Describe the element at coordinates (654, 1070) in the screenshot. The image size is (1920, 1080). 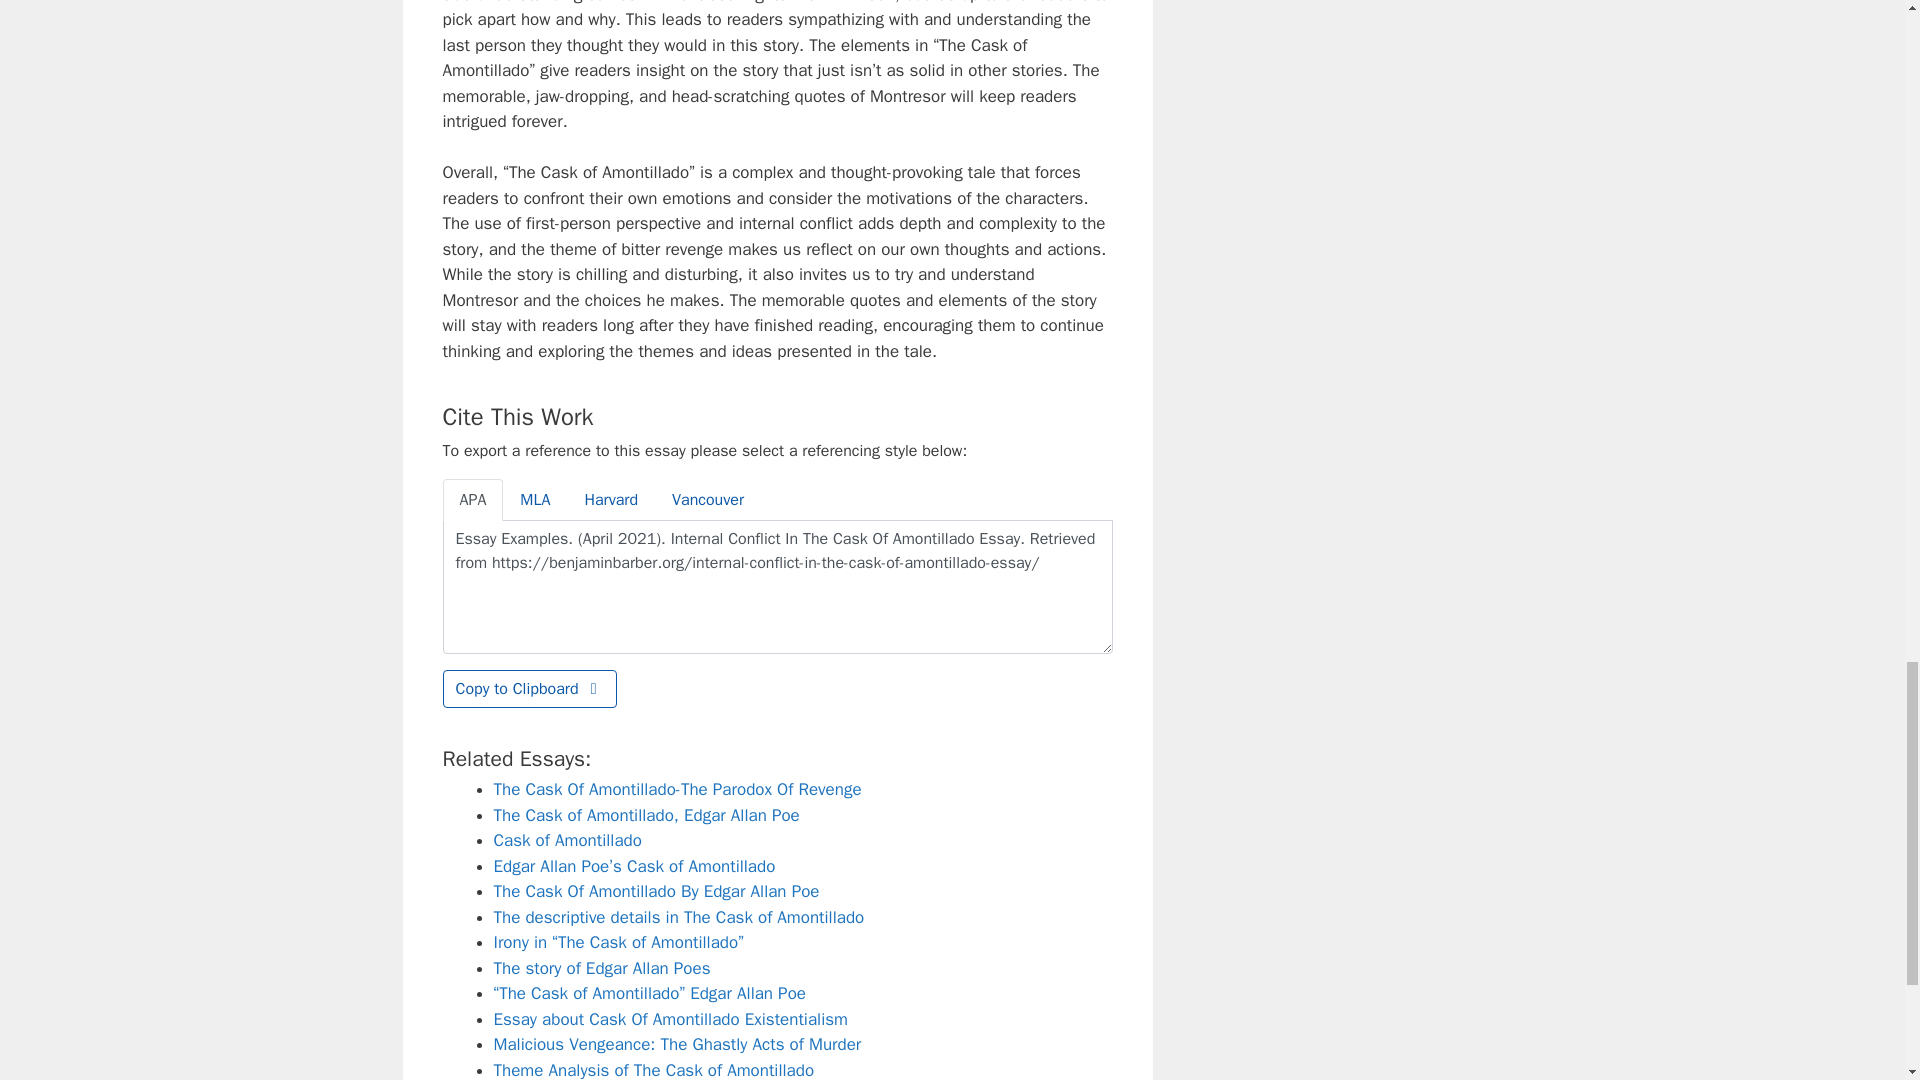
I see `Theme Analysis of The Cask of Amontillado` at that location.